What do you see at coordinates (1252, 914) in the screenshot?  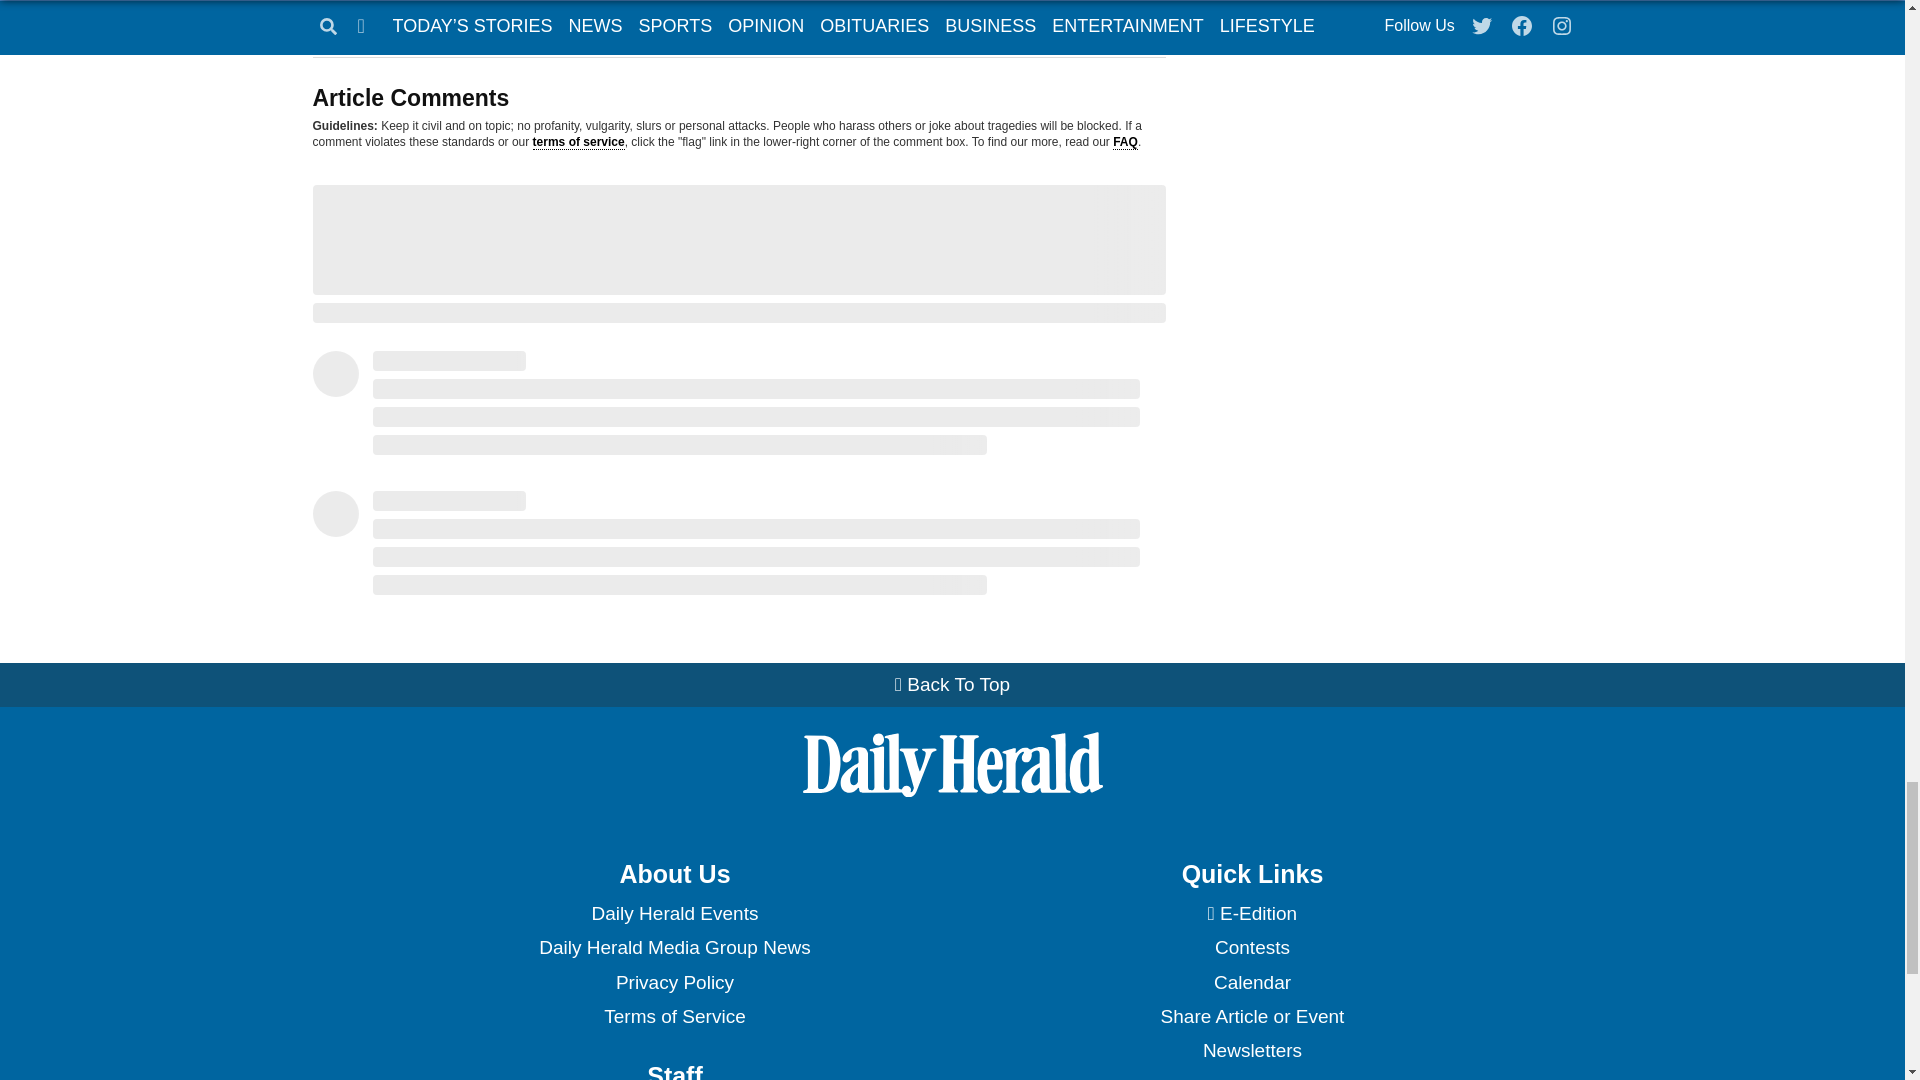 I see `Daily Herald Digital Newspaper` at bounding box center [1252, 914].